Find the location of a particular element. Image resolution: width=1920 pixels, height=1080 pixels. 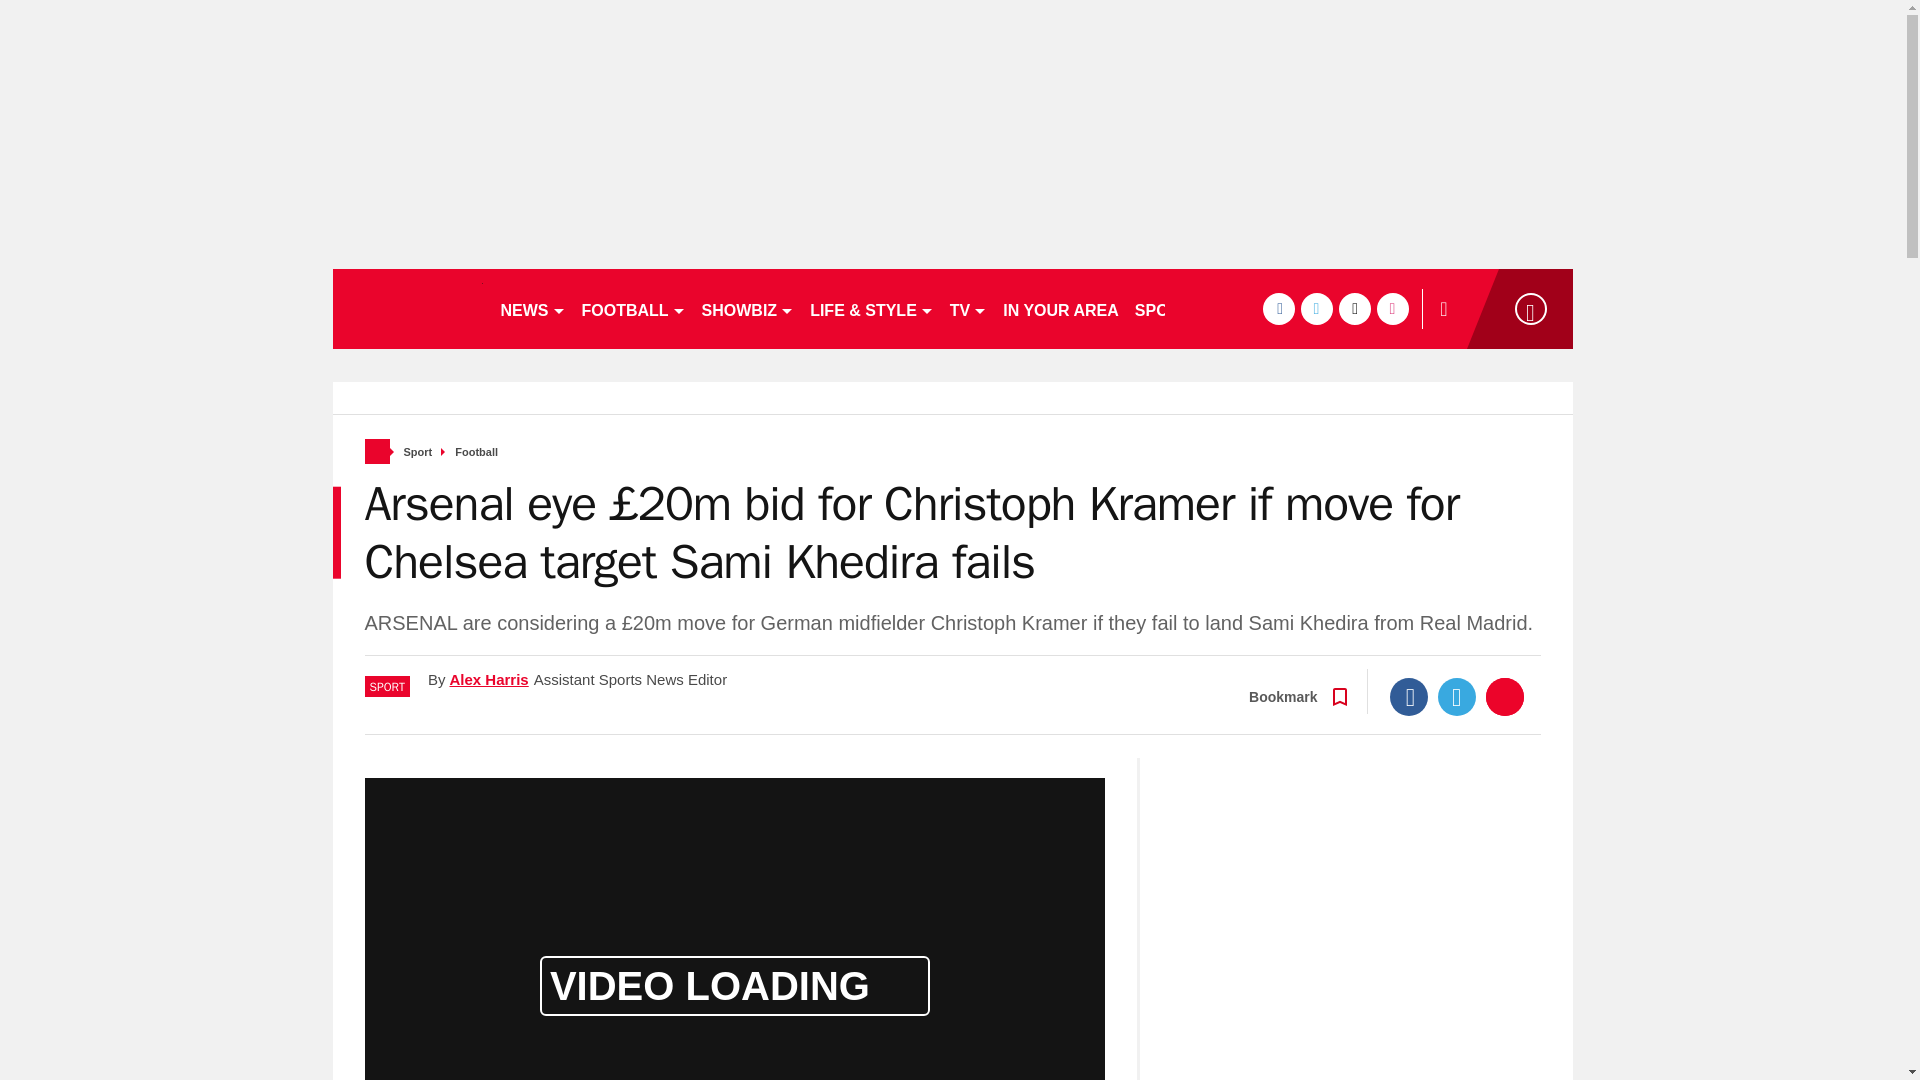

tiktok is located at coordinates (1354, 308).